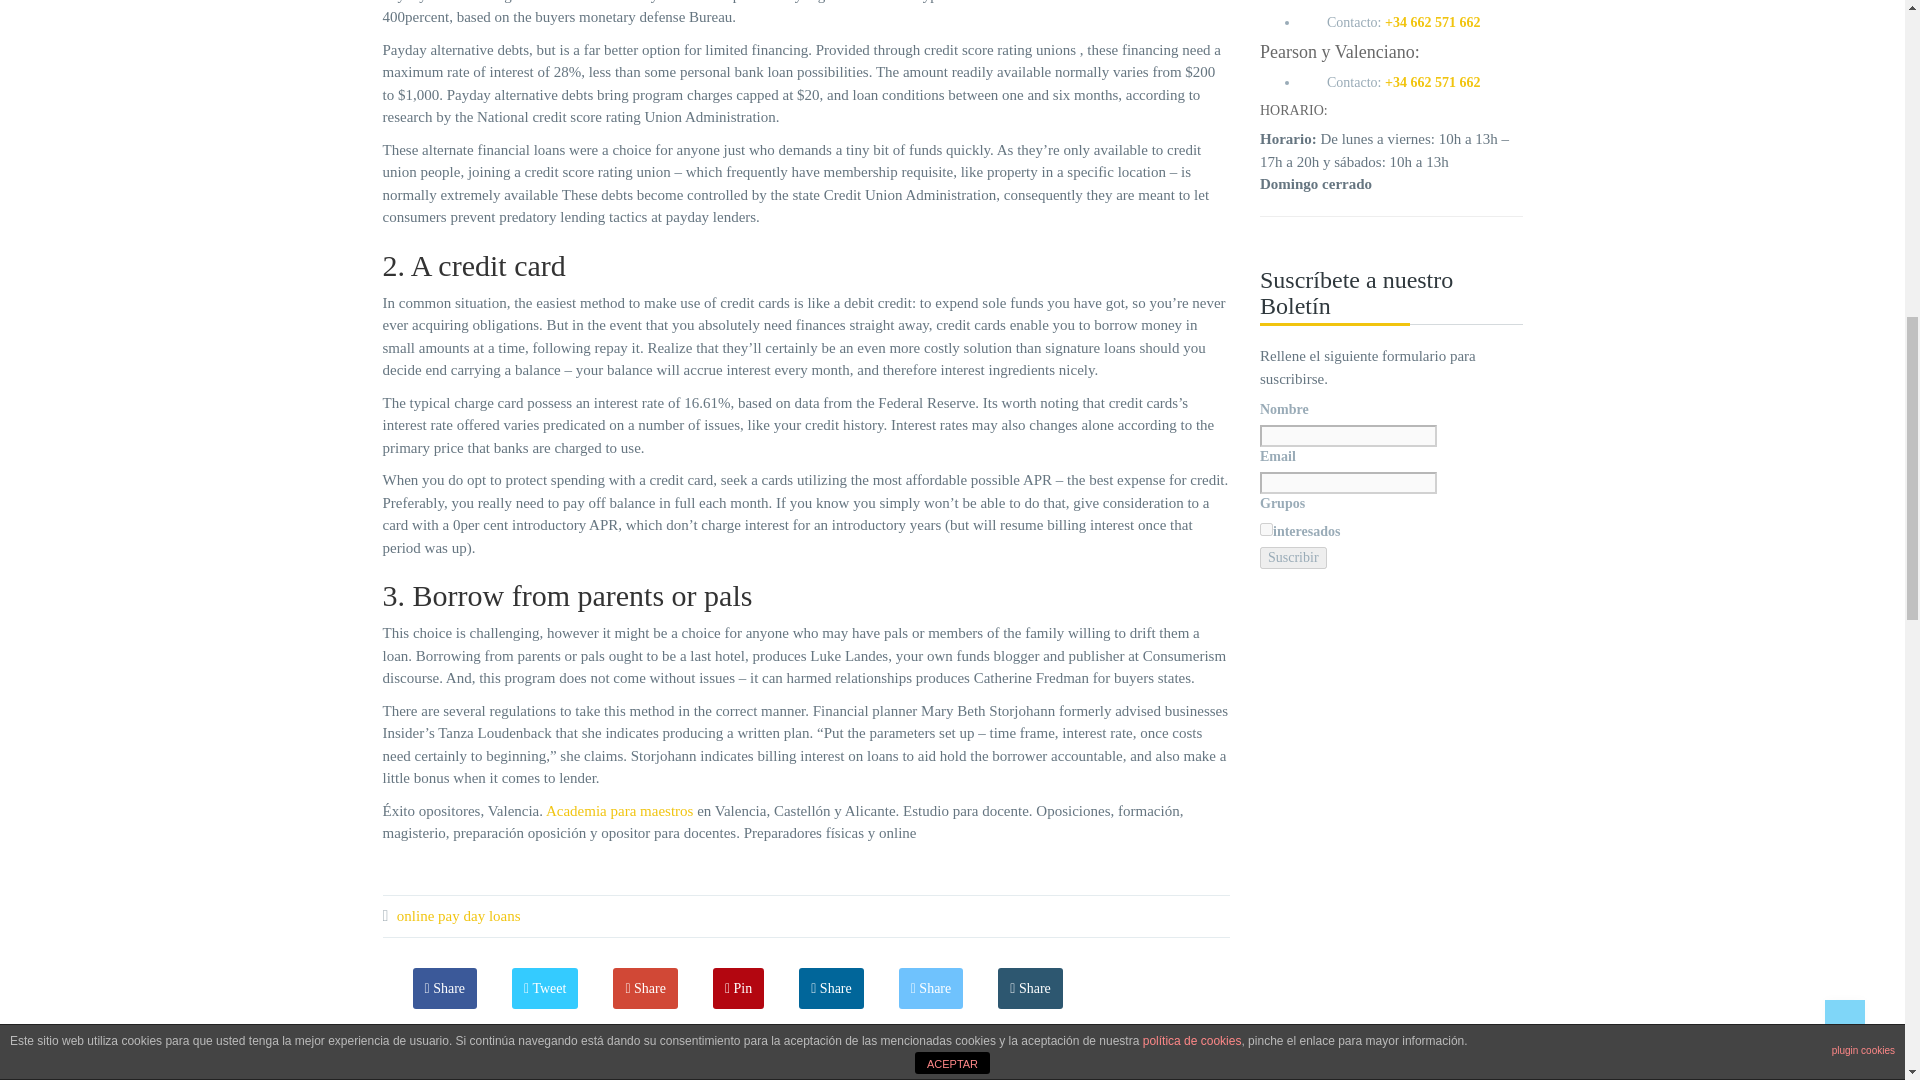 Image resolution: width=1920 pixels, height=1080 pixels. What do you see at coordinates (619, 810) in the screenshot?
I see `Academia para maestros` at bounding box center [619, 810].